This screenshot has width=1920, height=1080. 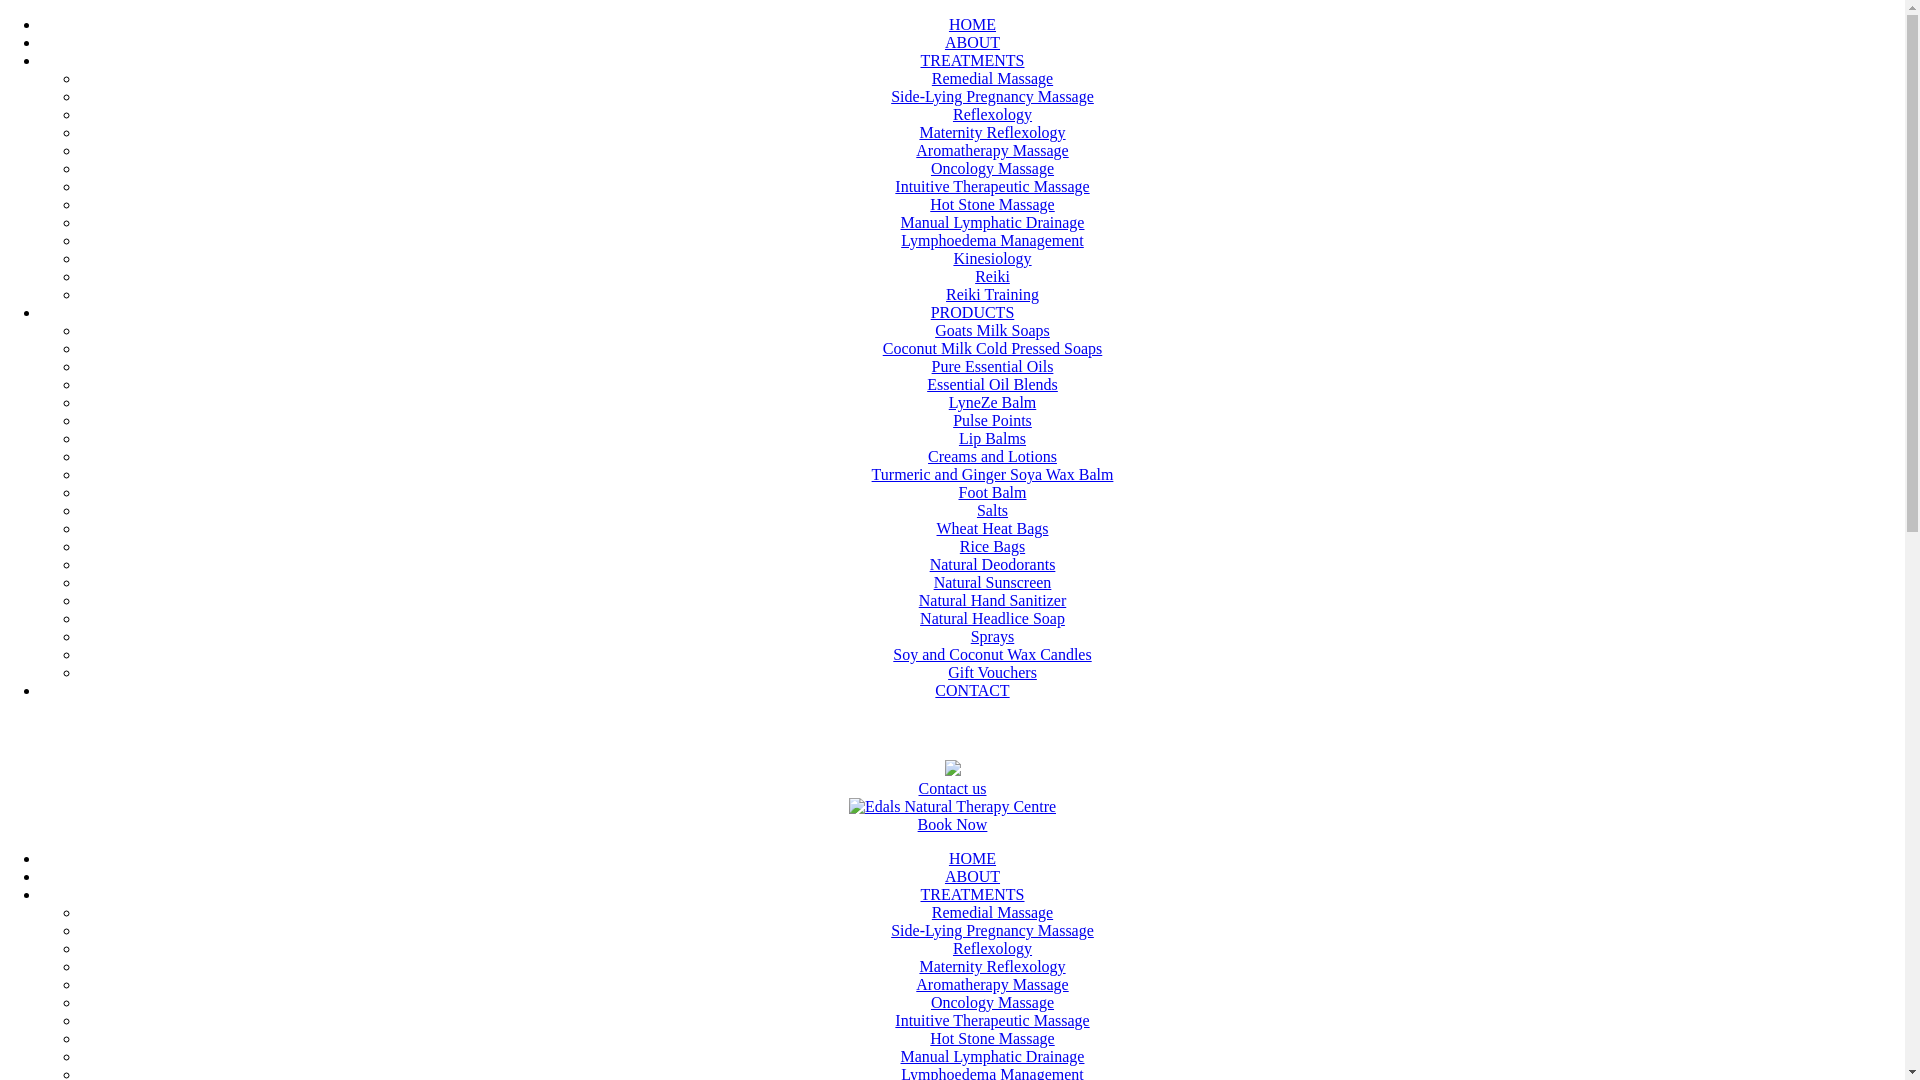 I want to click on Remedial Massage, so click(x=992, y=78).